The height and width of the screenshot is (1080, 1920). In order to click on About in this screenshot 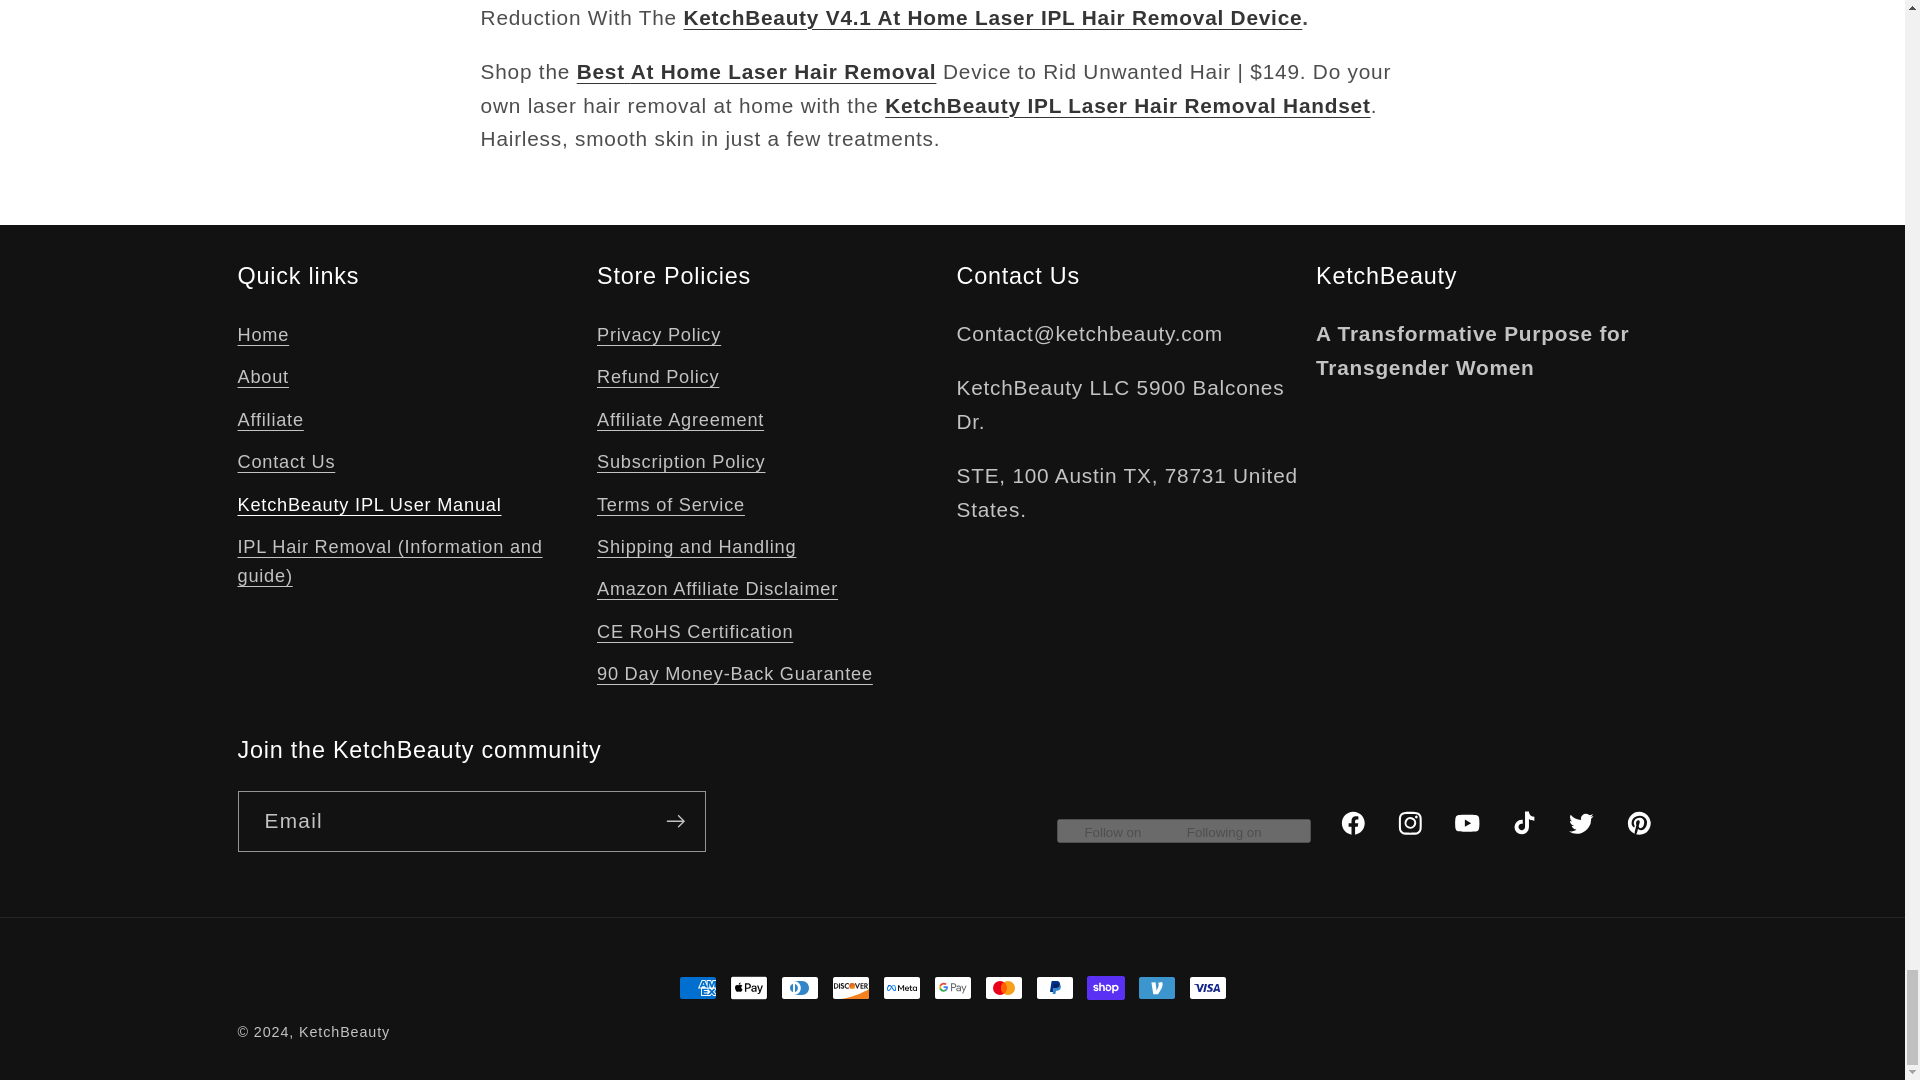, I will do `click(264, 378)`.